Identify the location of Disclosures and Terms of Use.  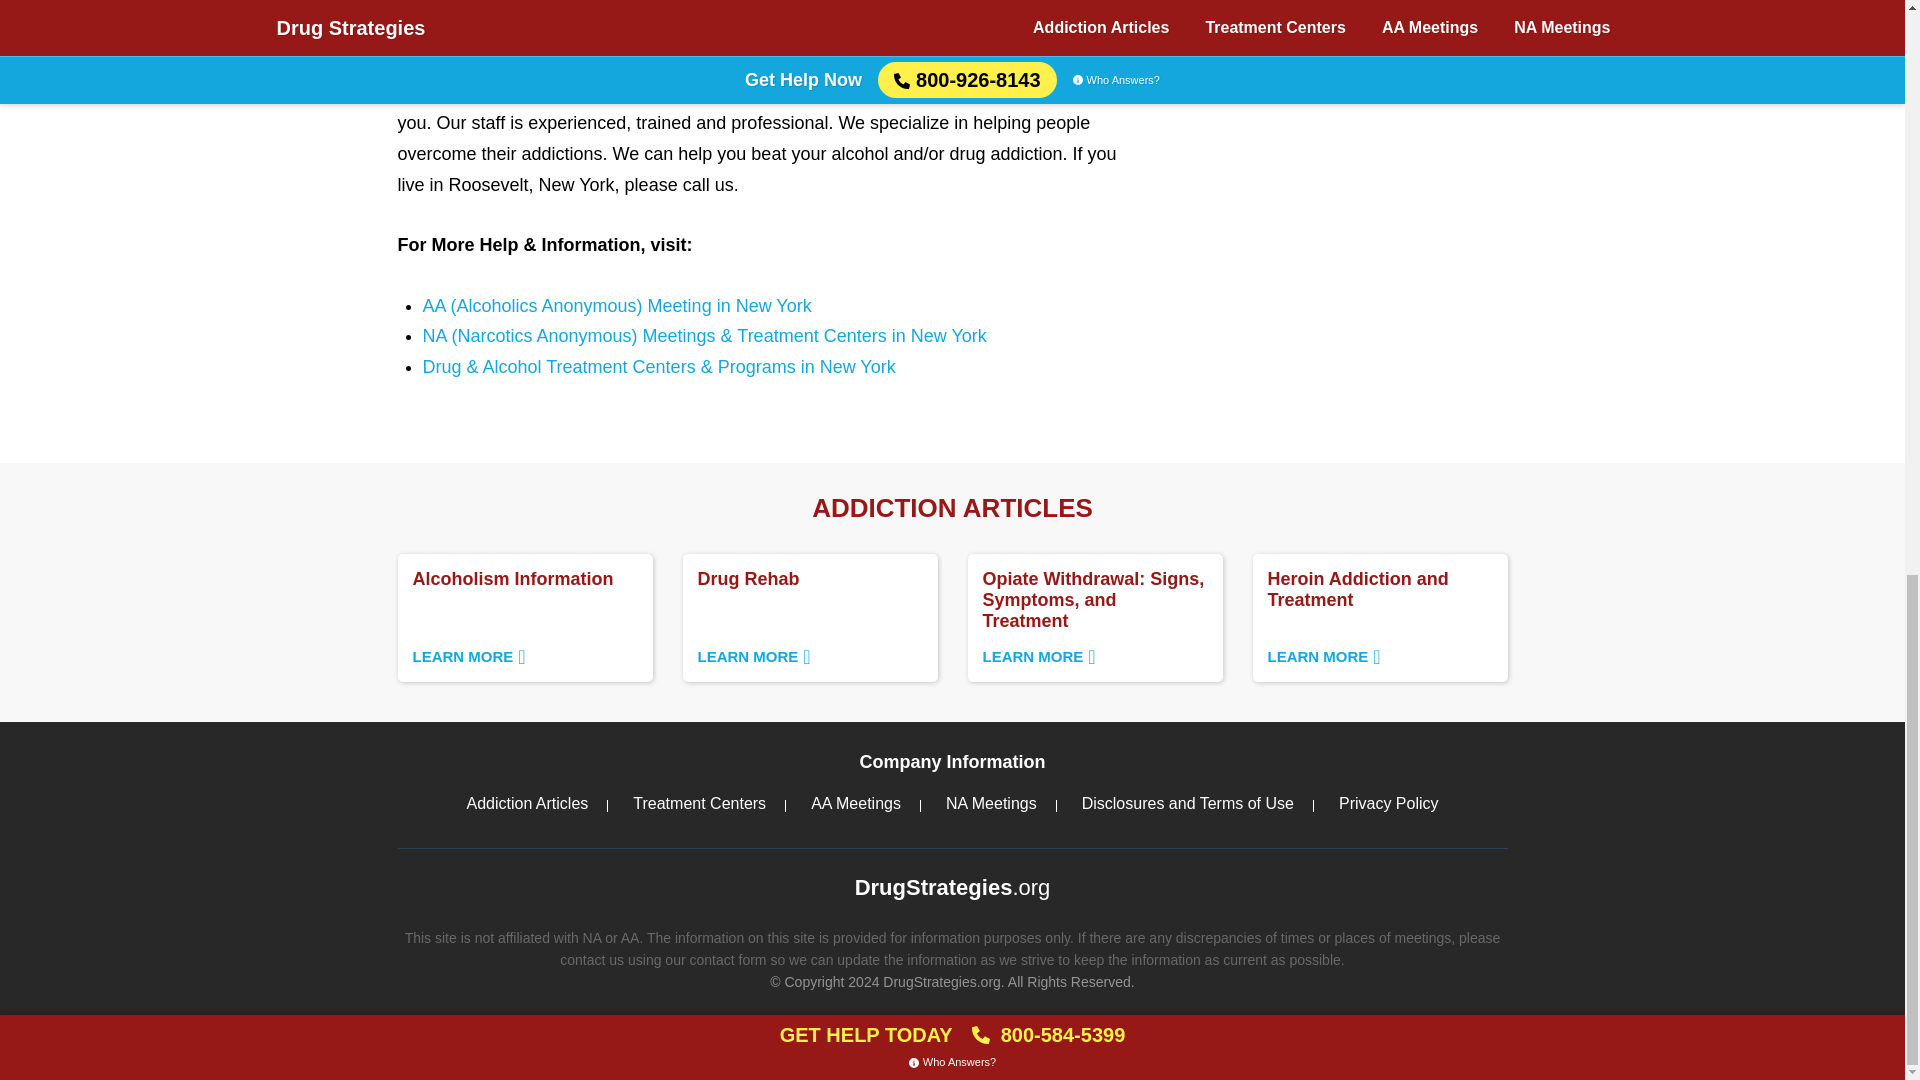
(1379, 618).